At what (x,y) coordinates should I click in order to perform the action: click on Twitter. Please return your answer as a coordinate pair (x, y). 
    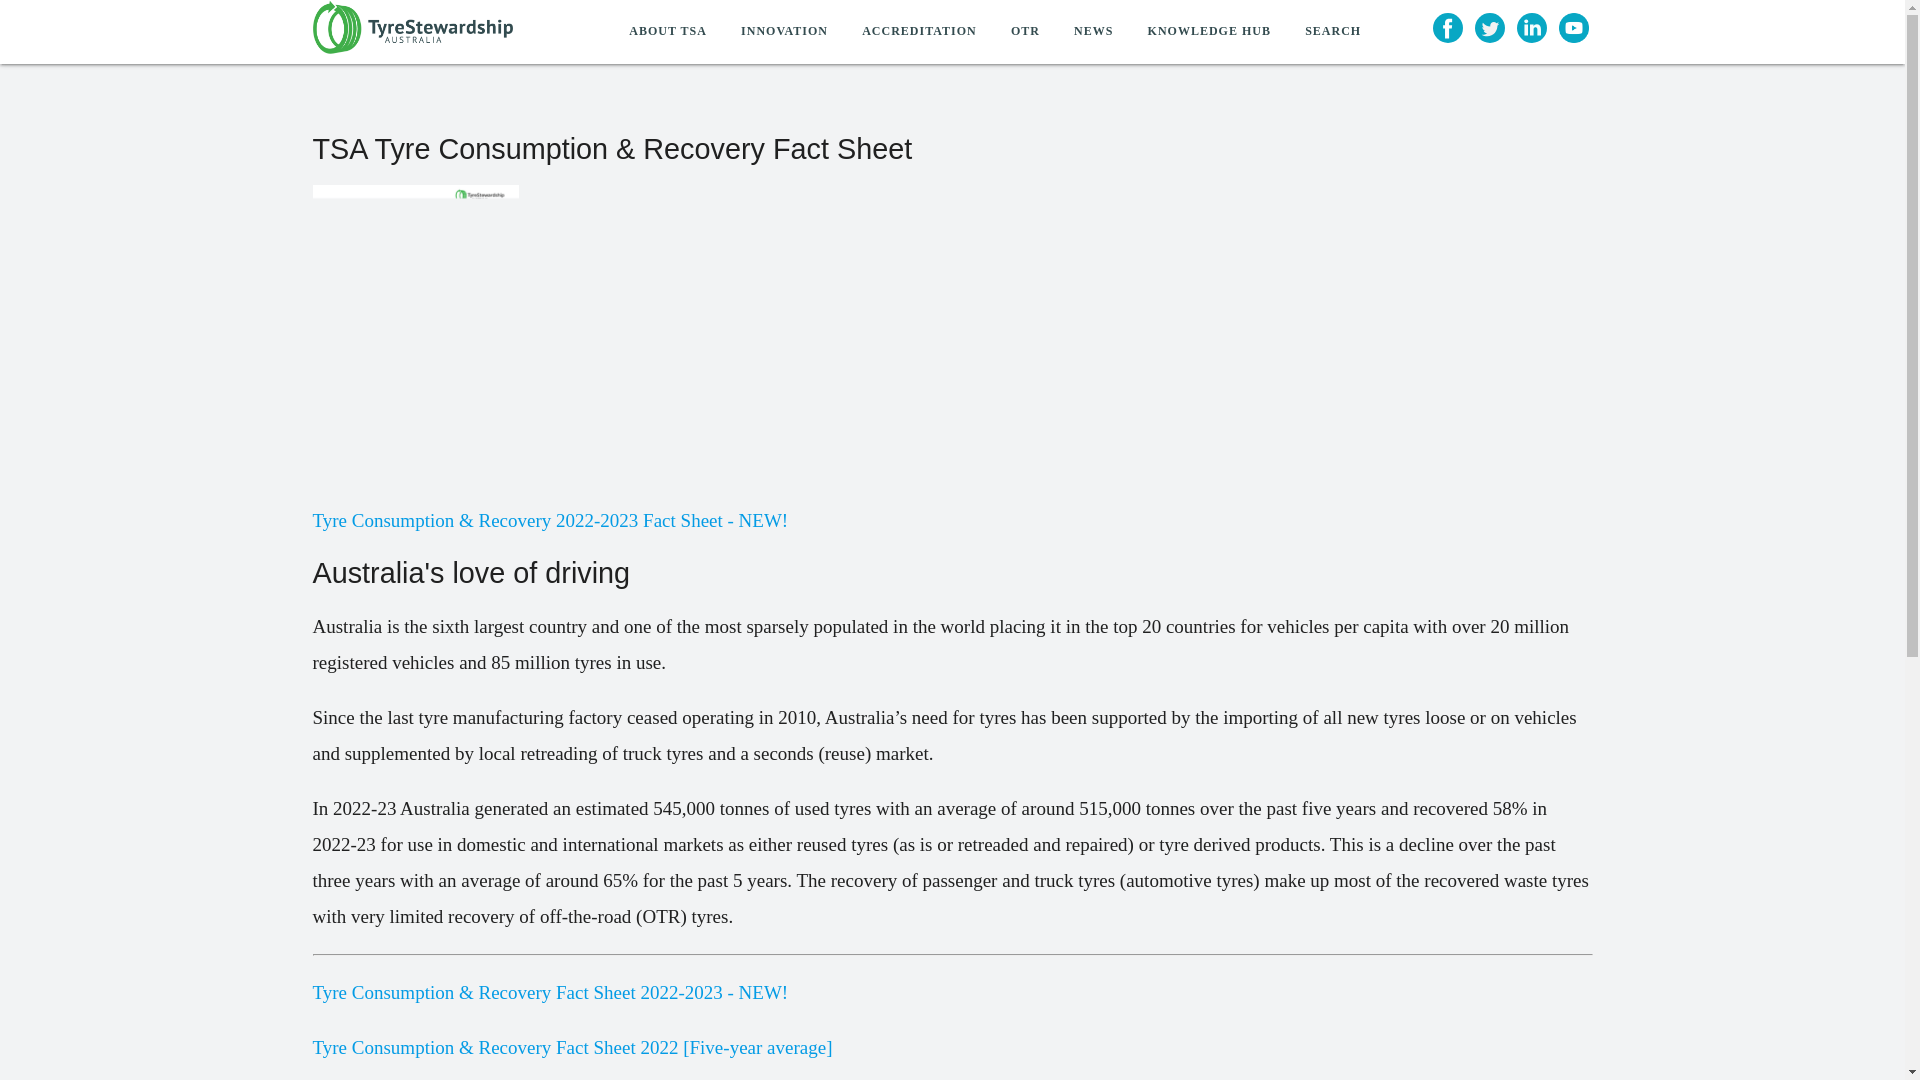
    Looking at the image, I should click on (1482, 21).